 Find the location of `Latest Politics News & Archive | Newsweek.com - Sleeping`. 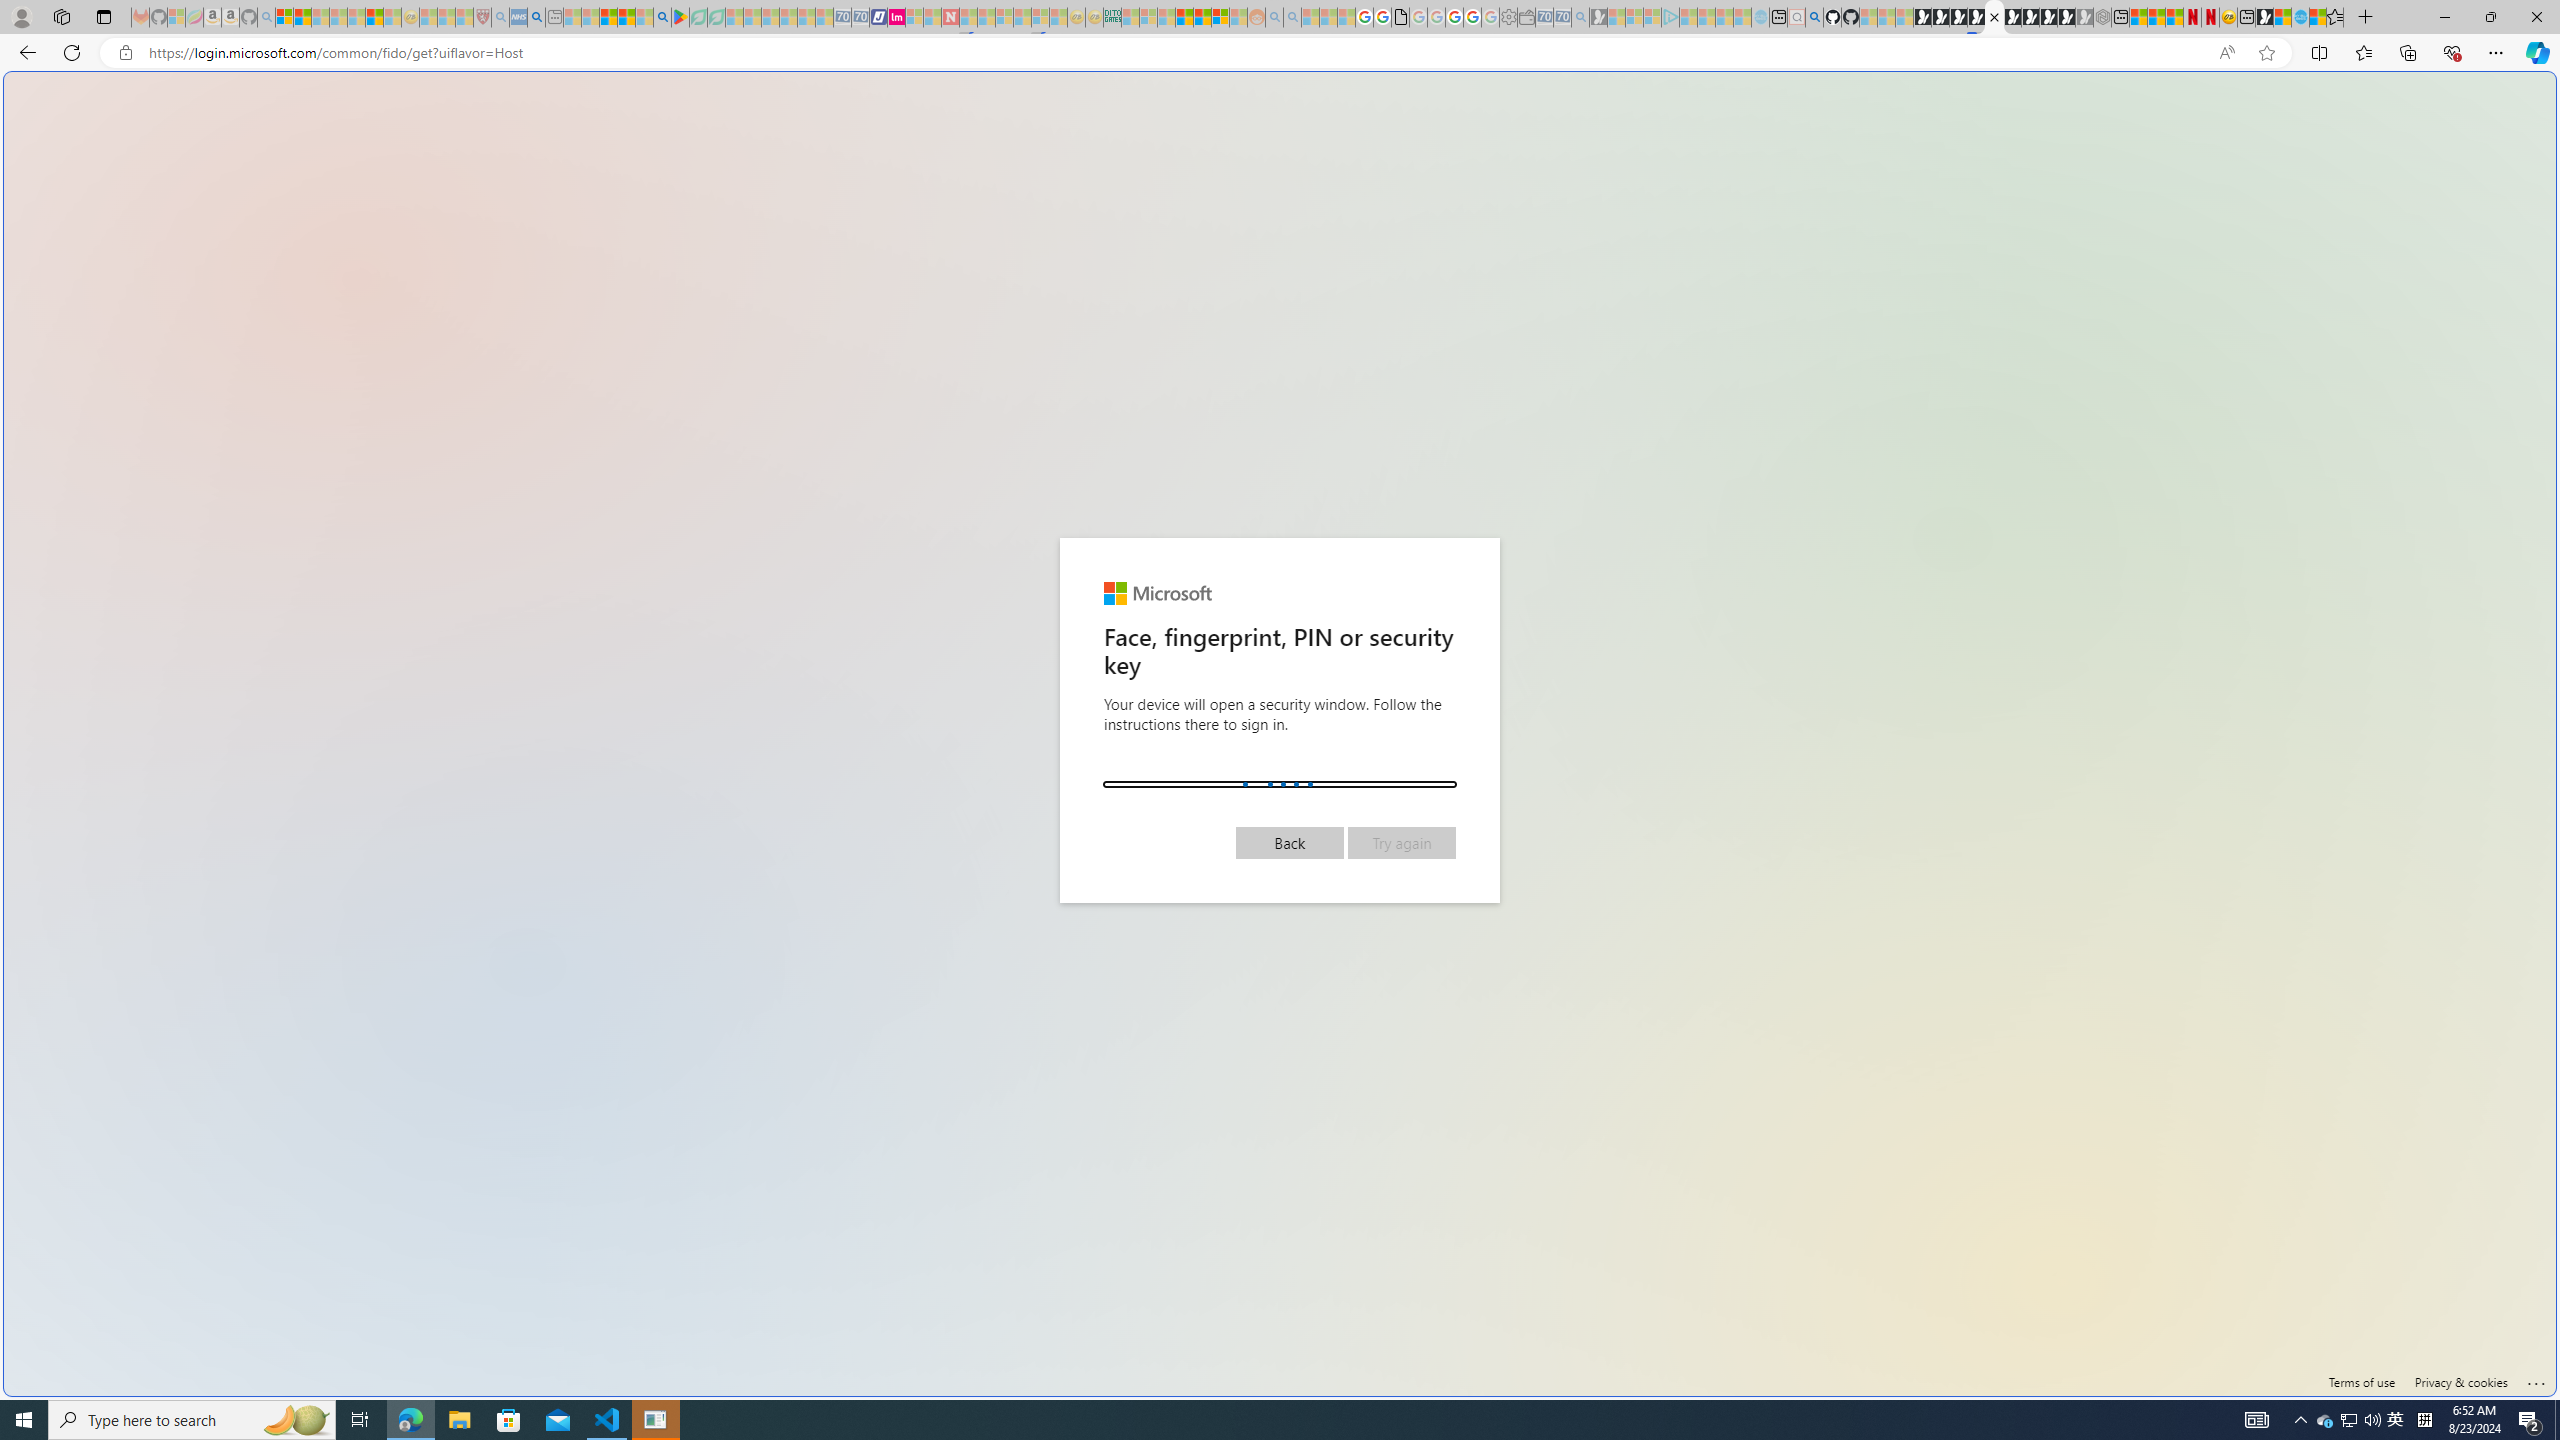

Latest Politics News & Archive | Newsweek.com - Sleeping is located at coordinates (949, 17).